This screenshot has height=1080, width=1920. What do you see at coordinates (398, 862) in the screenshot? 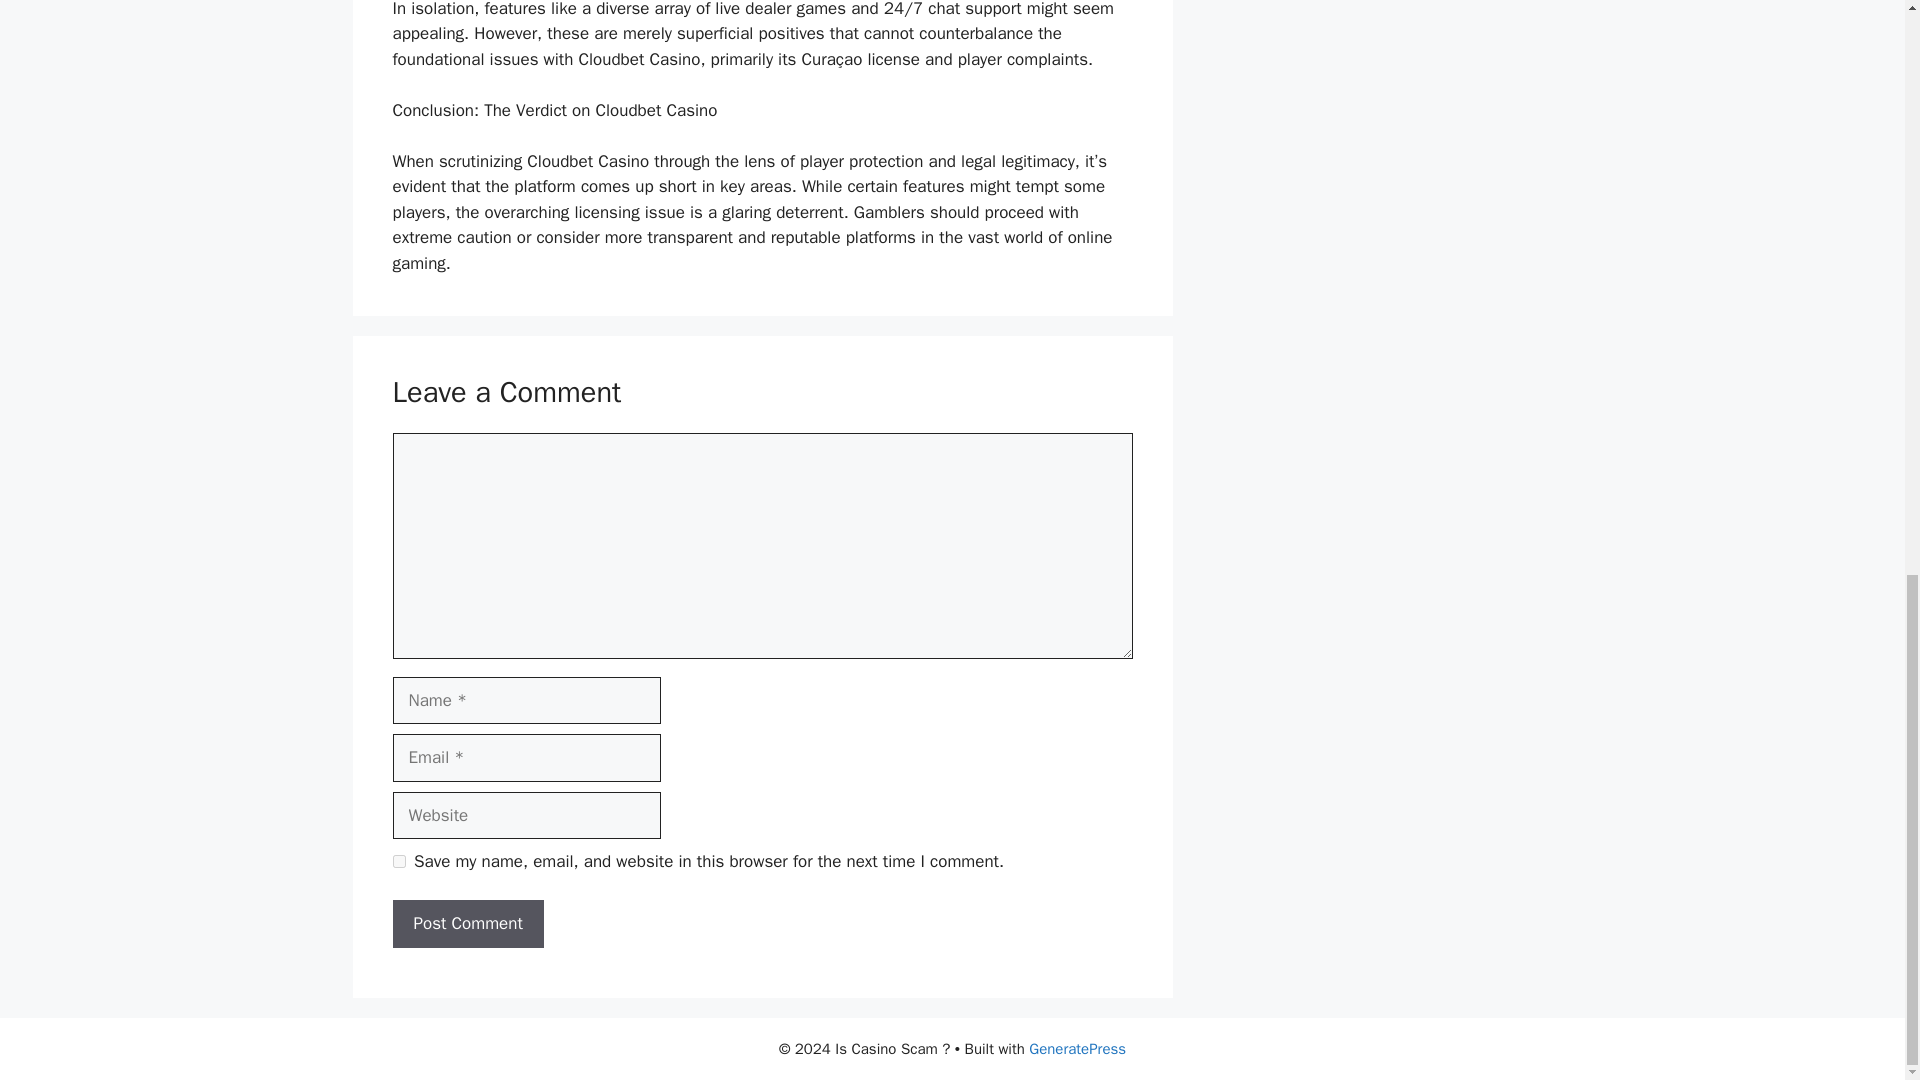
I see `yes` at bounding box center [398, 862].